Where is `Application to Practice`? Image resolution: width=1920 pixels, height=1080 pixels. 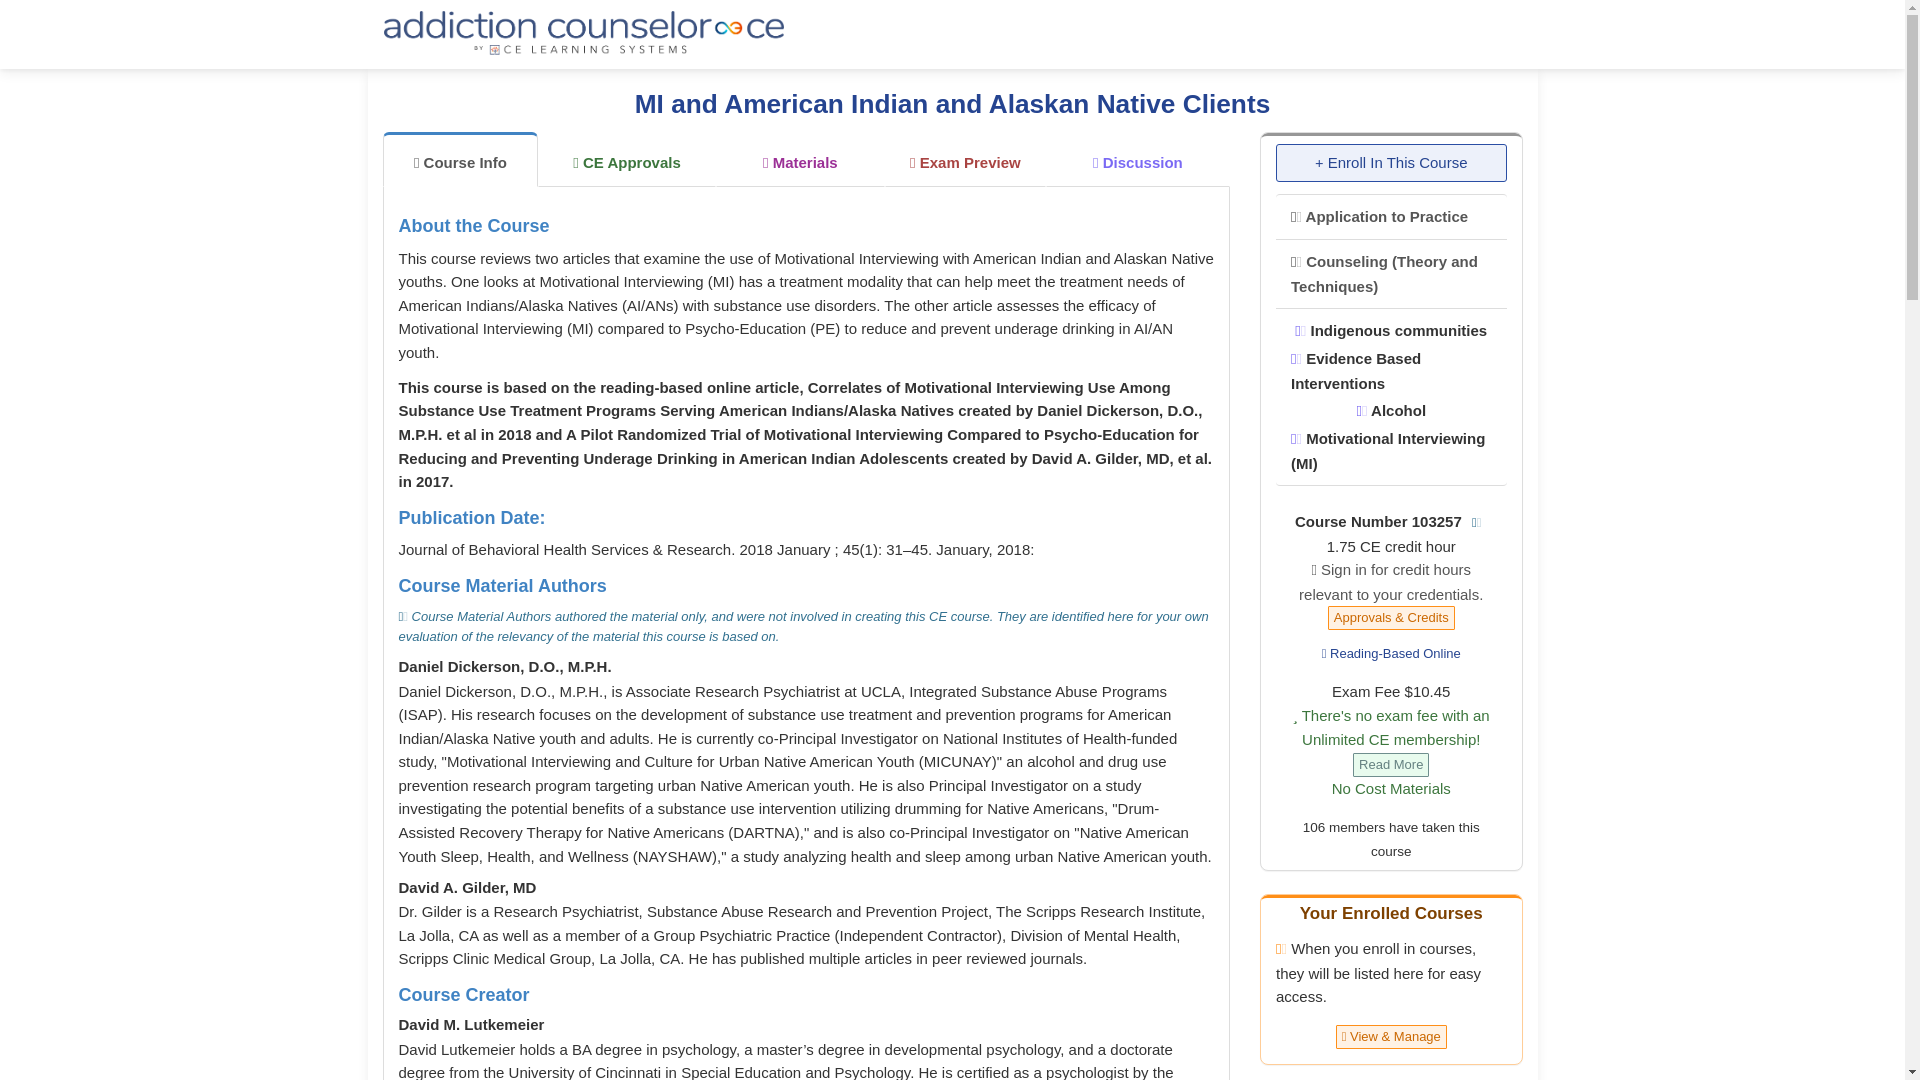
Application to Practice is located at coordinates (1379, 216).